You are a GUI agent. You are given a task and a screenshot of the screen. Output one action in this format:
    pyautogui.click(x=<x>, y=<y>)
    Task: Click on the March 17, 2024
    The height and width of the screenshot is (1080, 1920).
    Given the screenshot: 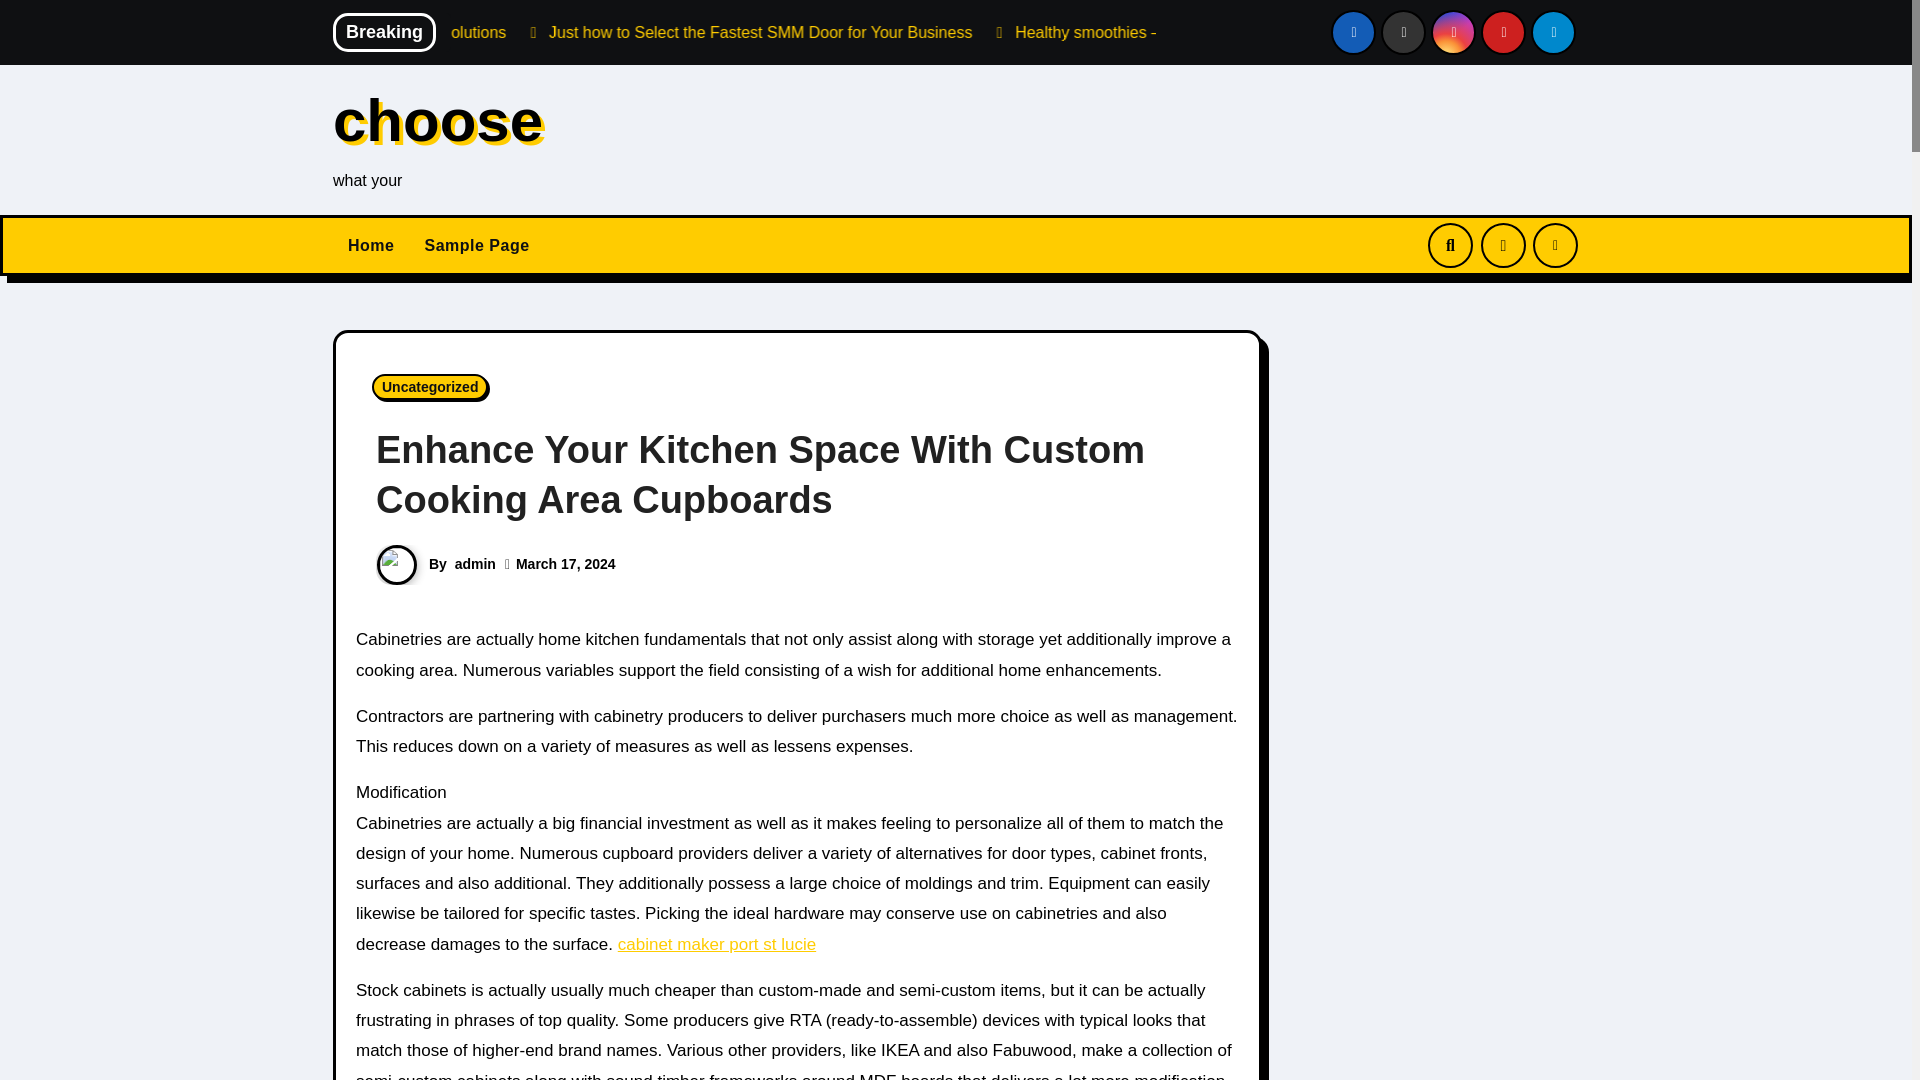 What is the action you would take?
    pyautogui.click(x=566, y=564)
    